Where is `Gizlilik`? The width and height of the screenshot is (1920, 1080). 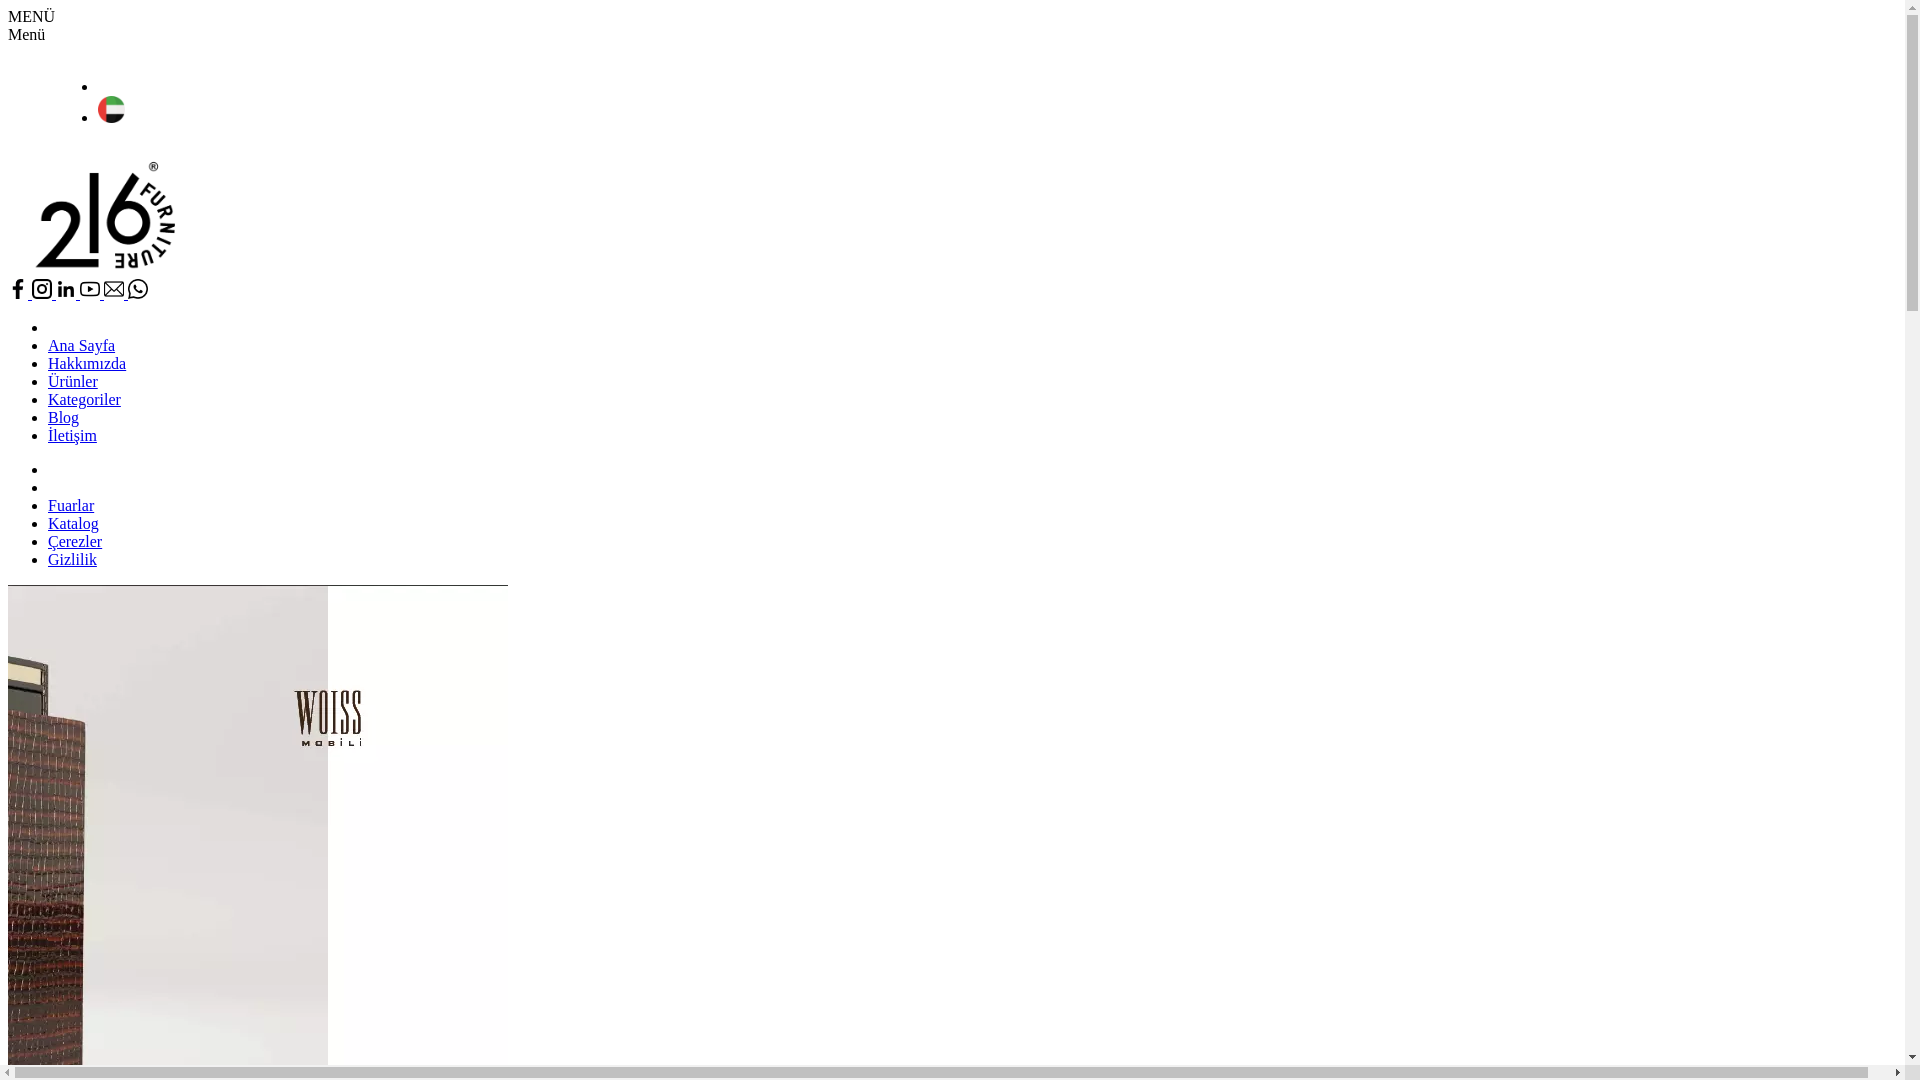 Gizlilik is located at coordinates (72, 560).